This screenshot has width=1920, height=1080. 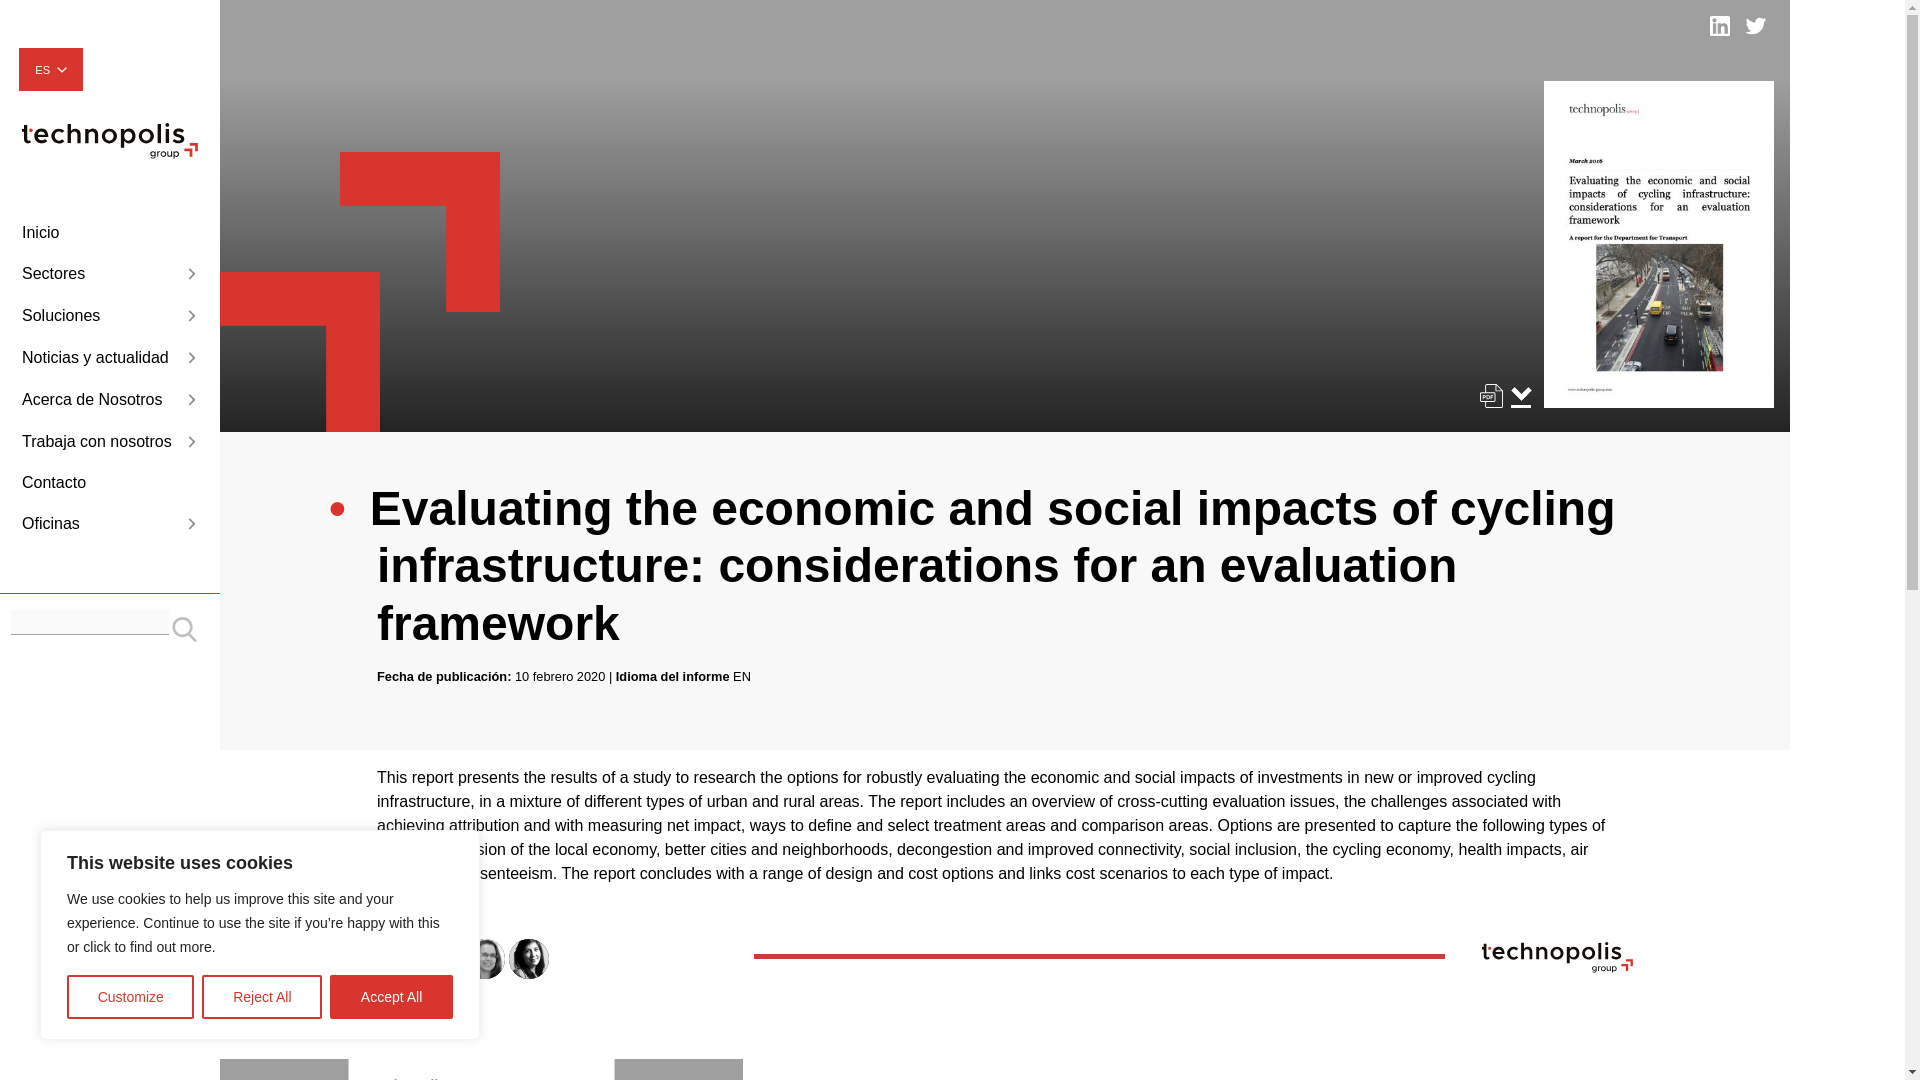 I want to click on Reject All, so click(x=262, y=997).